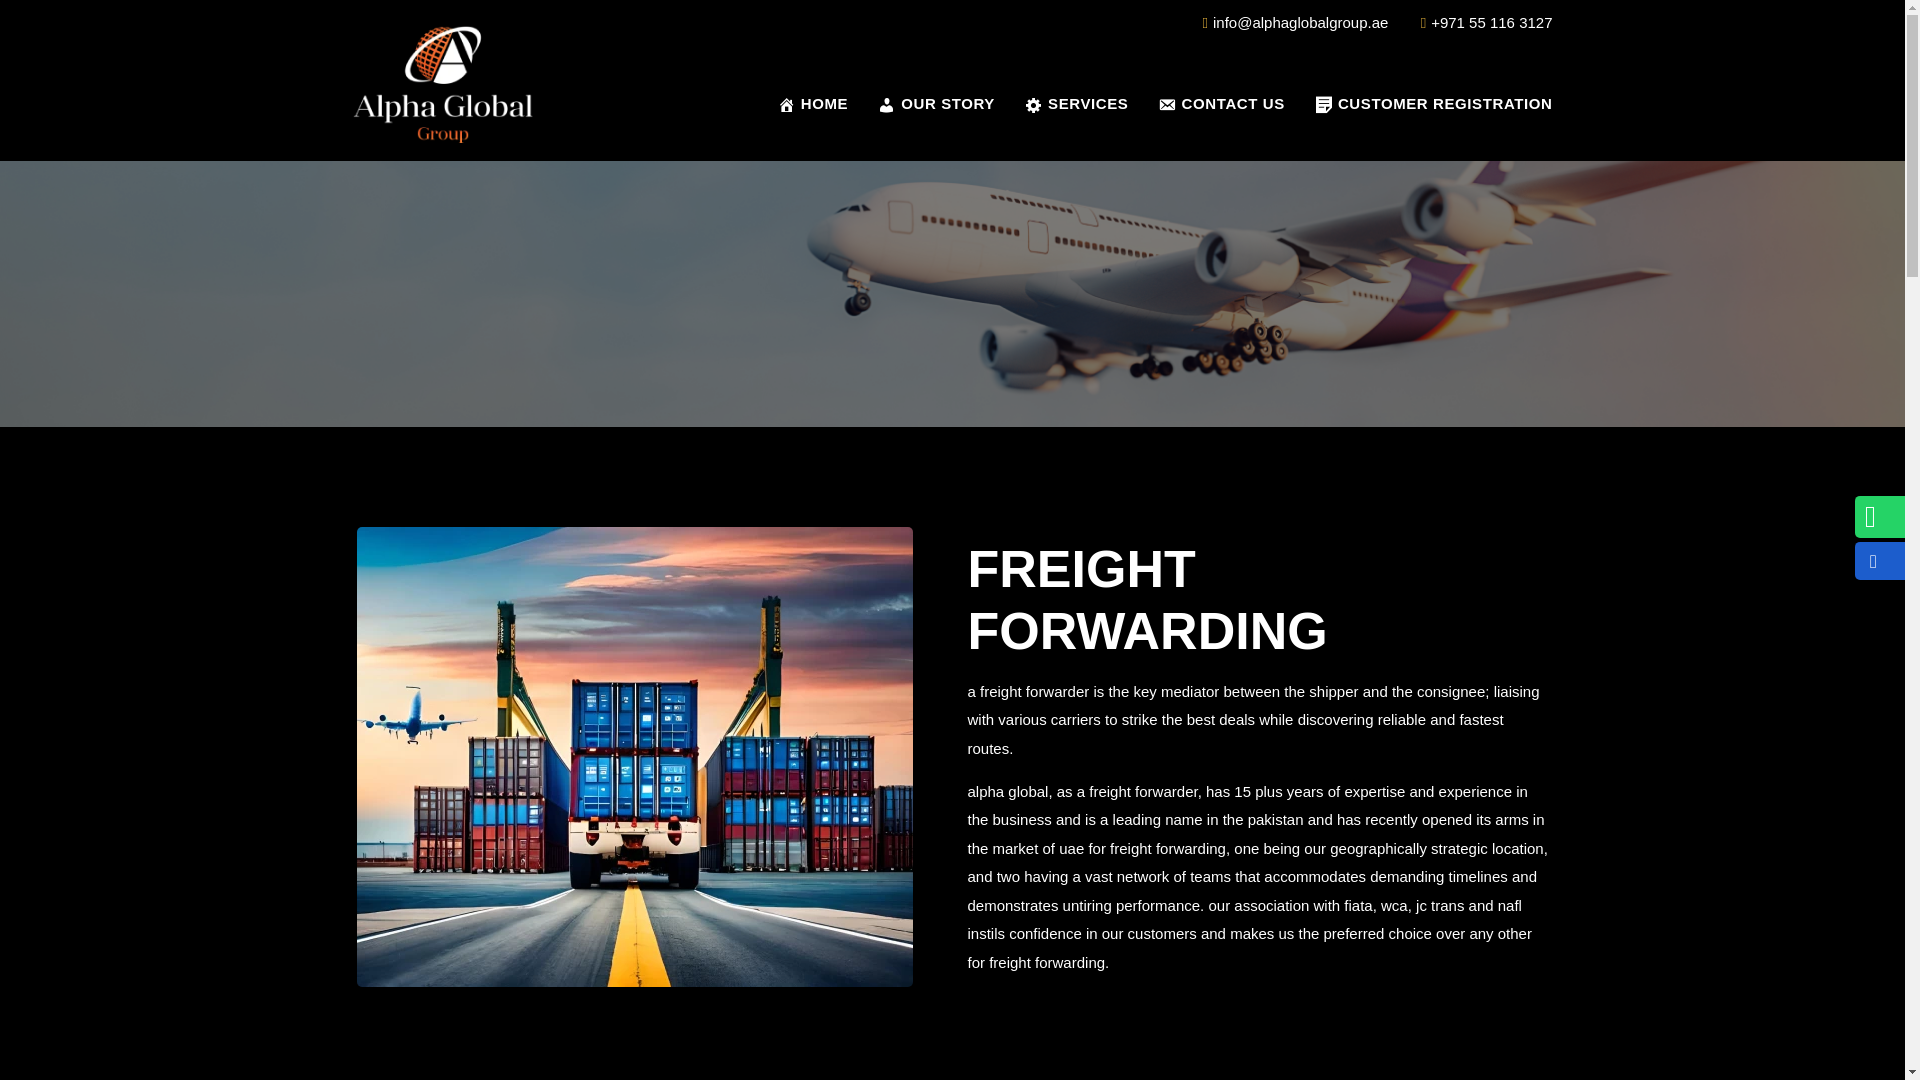 This screenshot has height=1080, width=1920. Describe the element at coordinates (936, 104) in the screenshot. I see `OUR STORY` at that location.